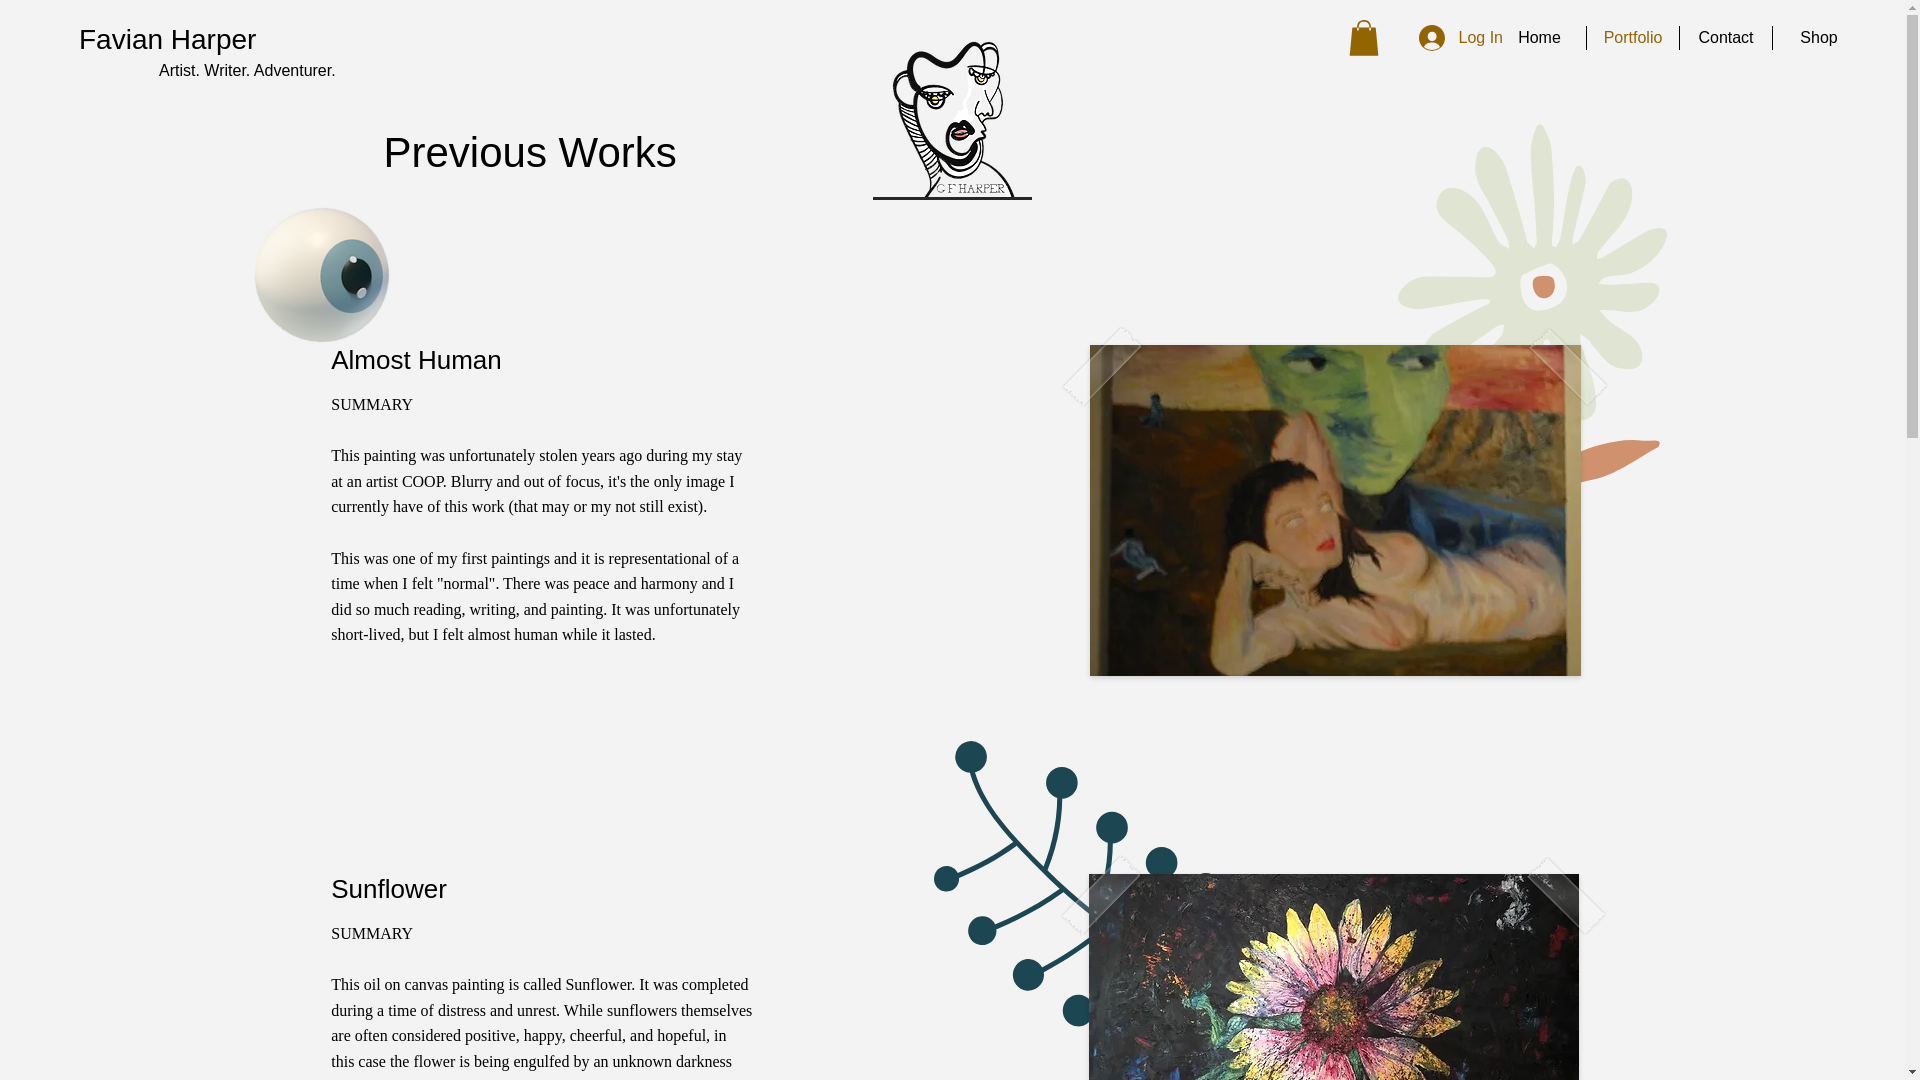 This screenshot has width=1920, height=1080. What do you see at coordinates (1632, 37) in the screenshot?
I see `Portfolio` at bounding box center [1632, 37].